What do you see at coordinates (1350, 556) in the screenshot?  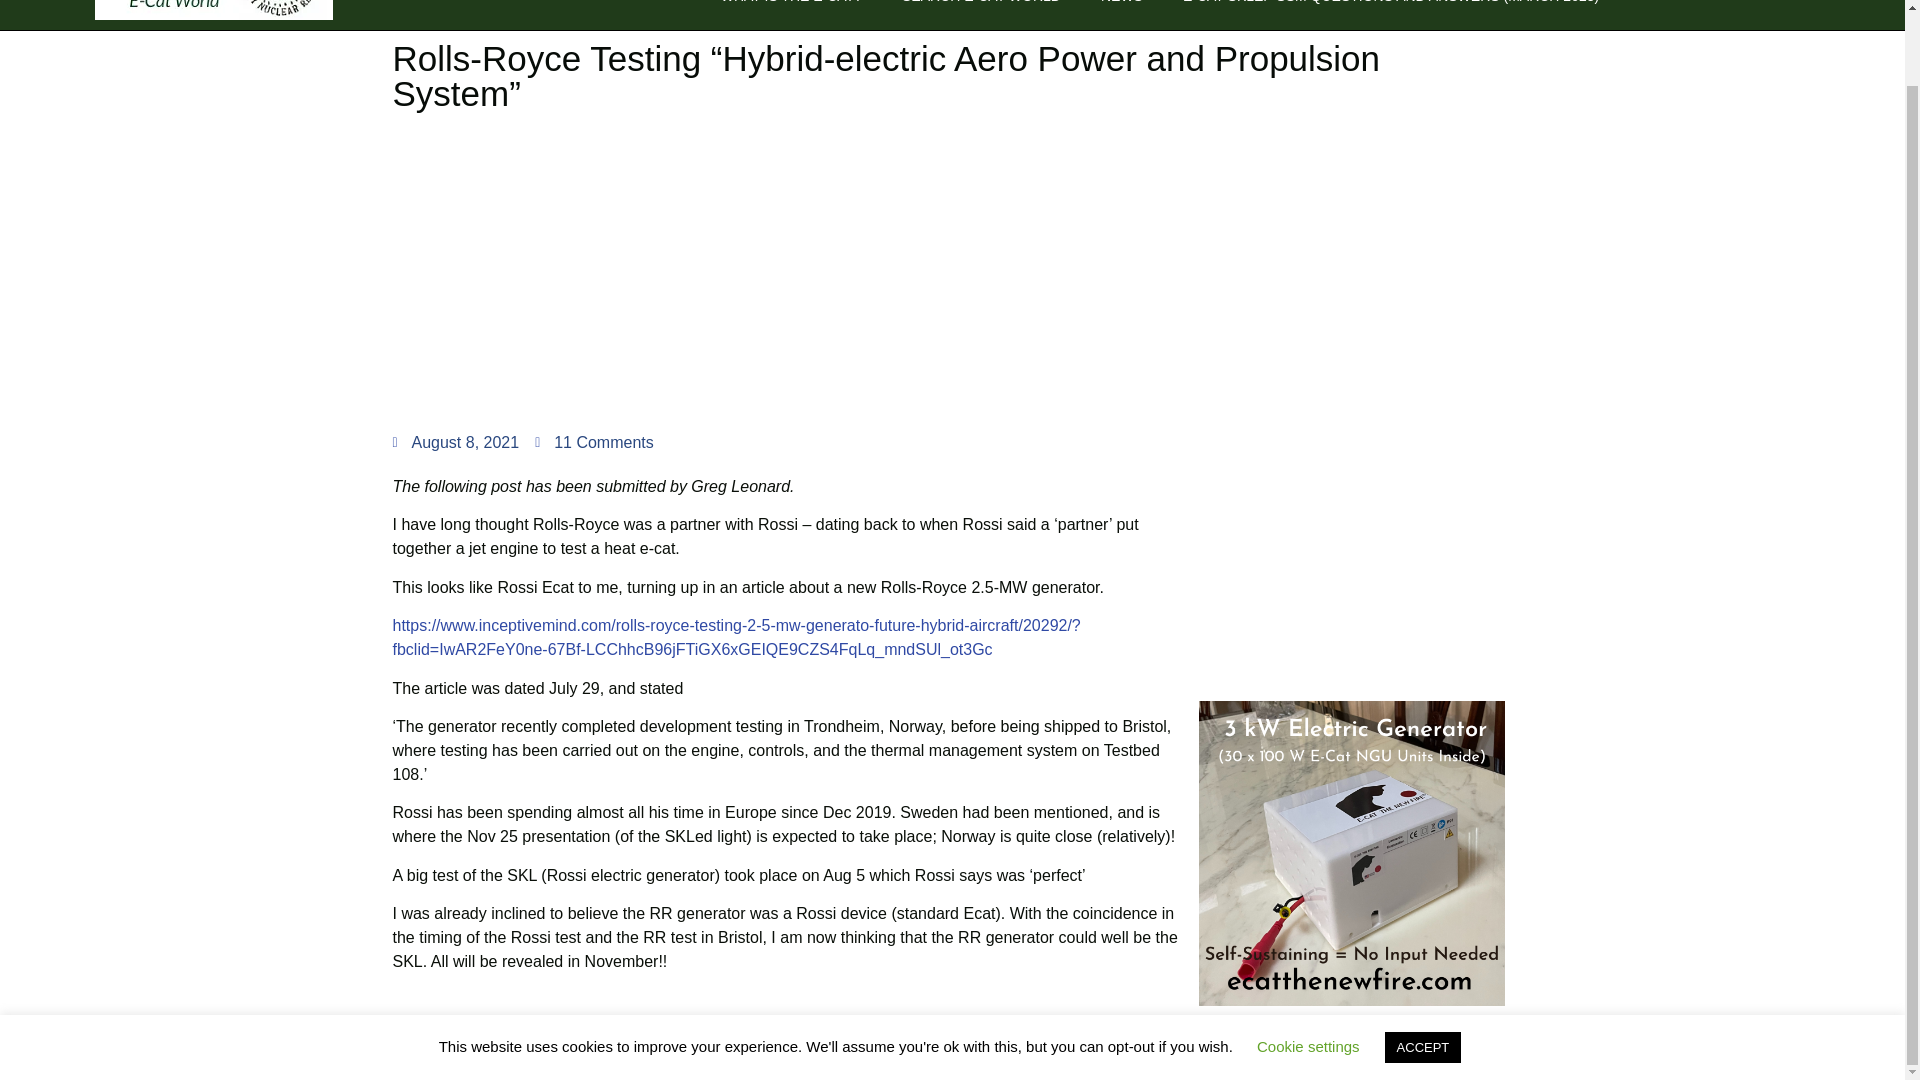 I see `Advertisement` at bounding box center [1350, 556].